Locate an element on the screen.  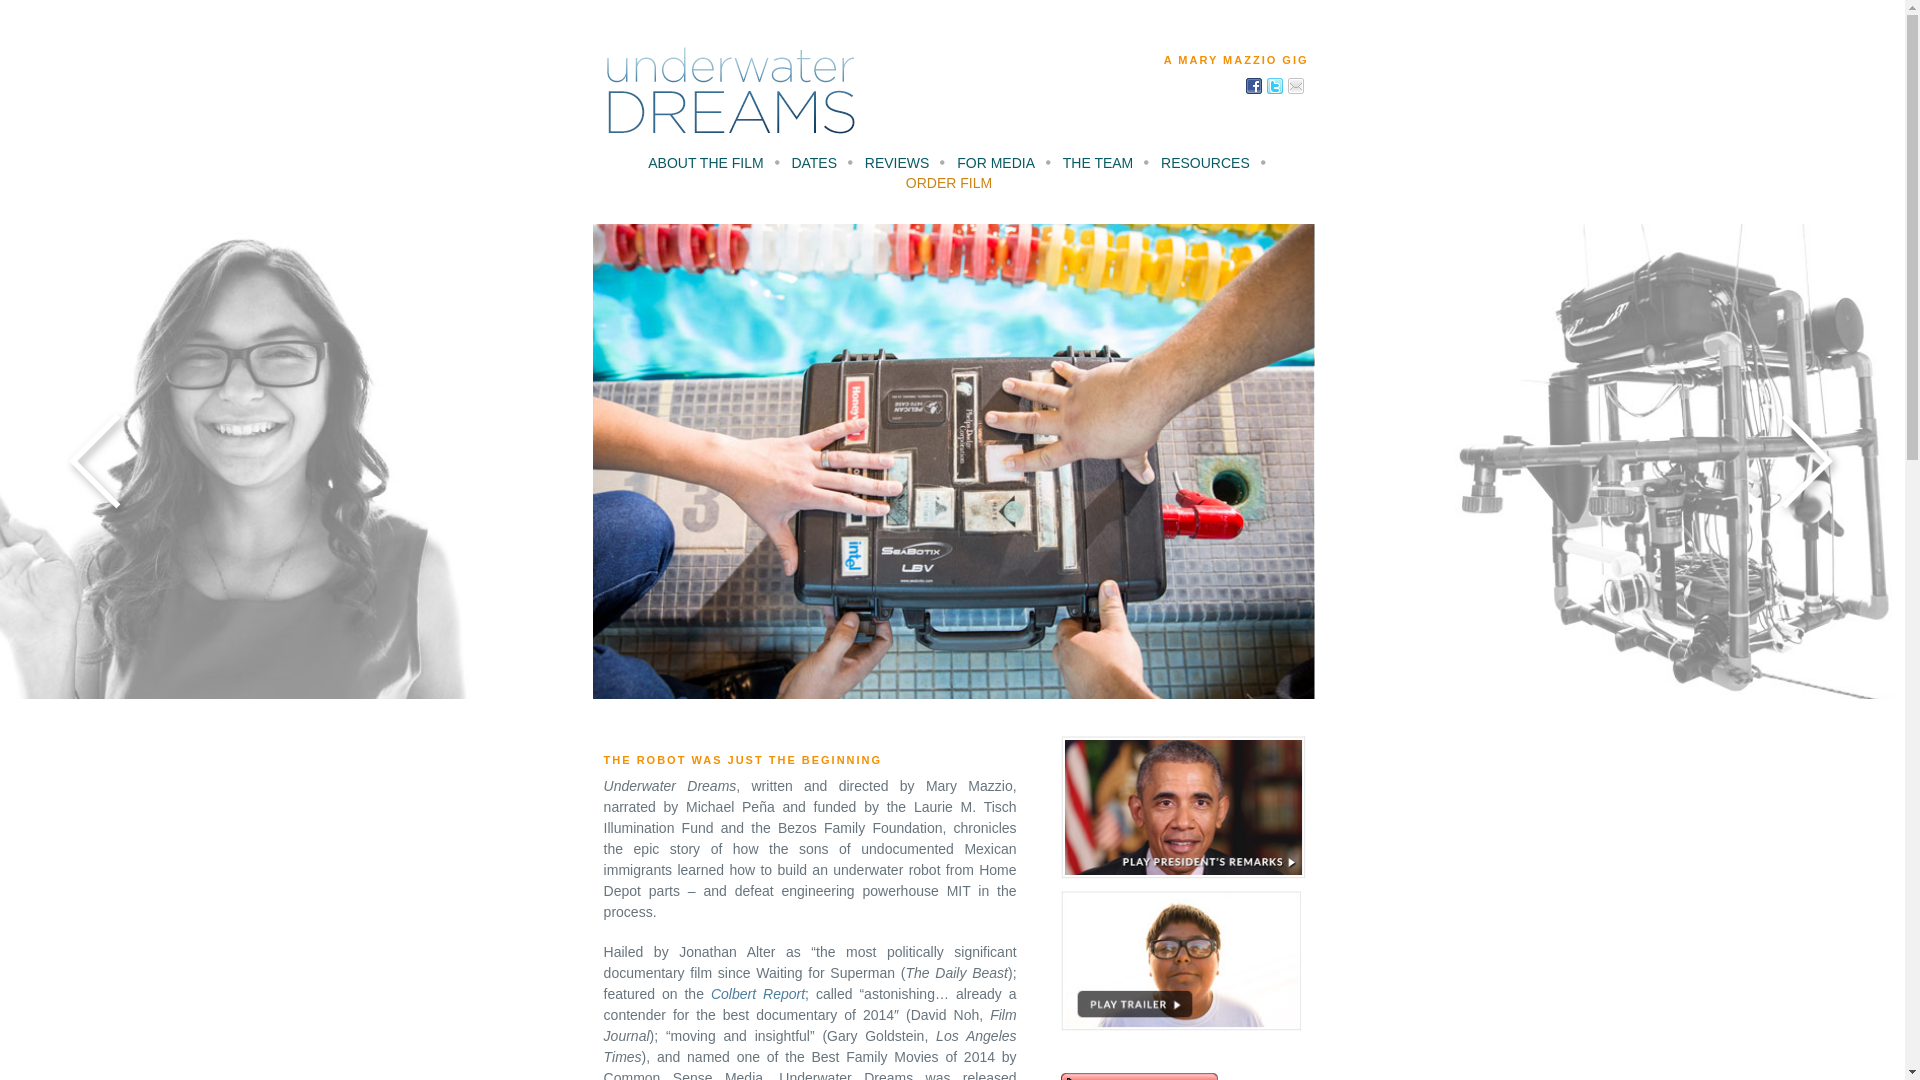
Underwater Dreams is located at coordinates (730, 90).